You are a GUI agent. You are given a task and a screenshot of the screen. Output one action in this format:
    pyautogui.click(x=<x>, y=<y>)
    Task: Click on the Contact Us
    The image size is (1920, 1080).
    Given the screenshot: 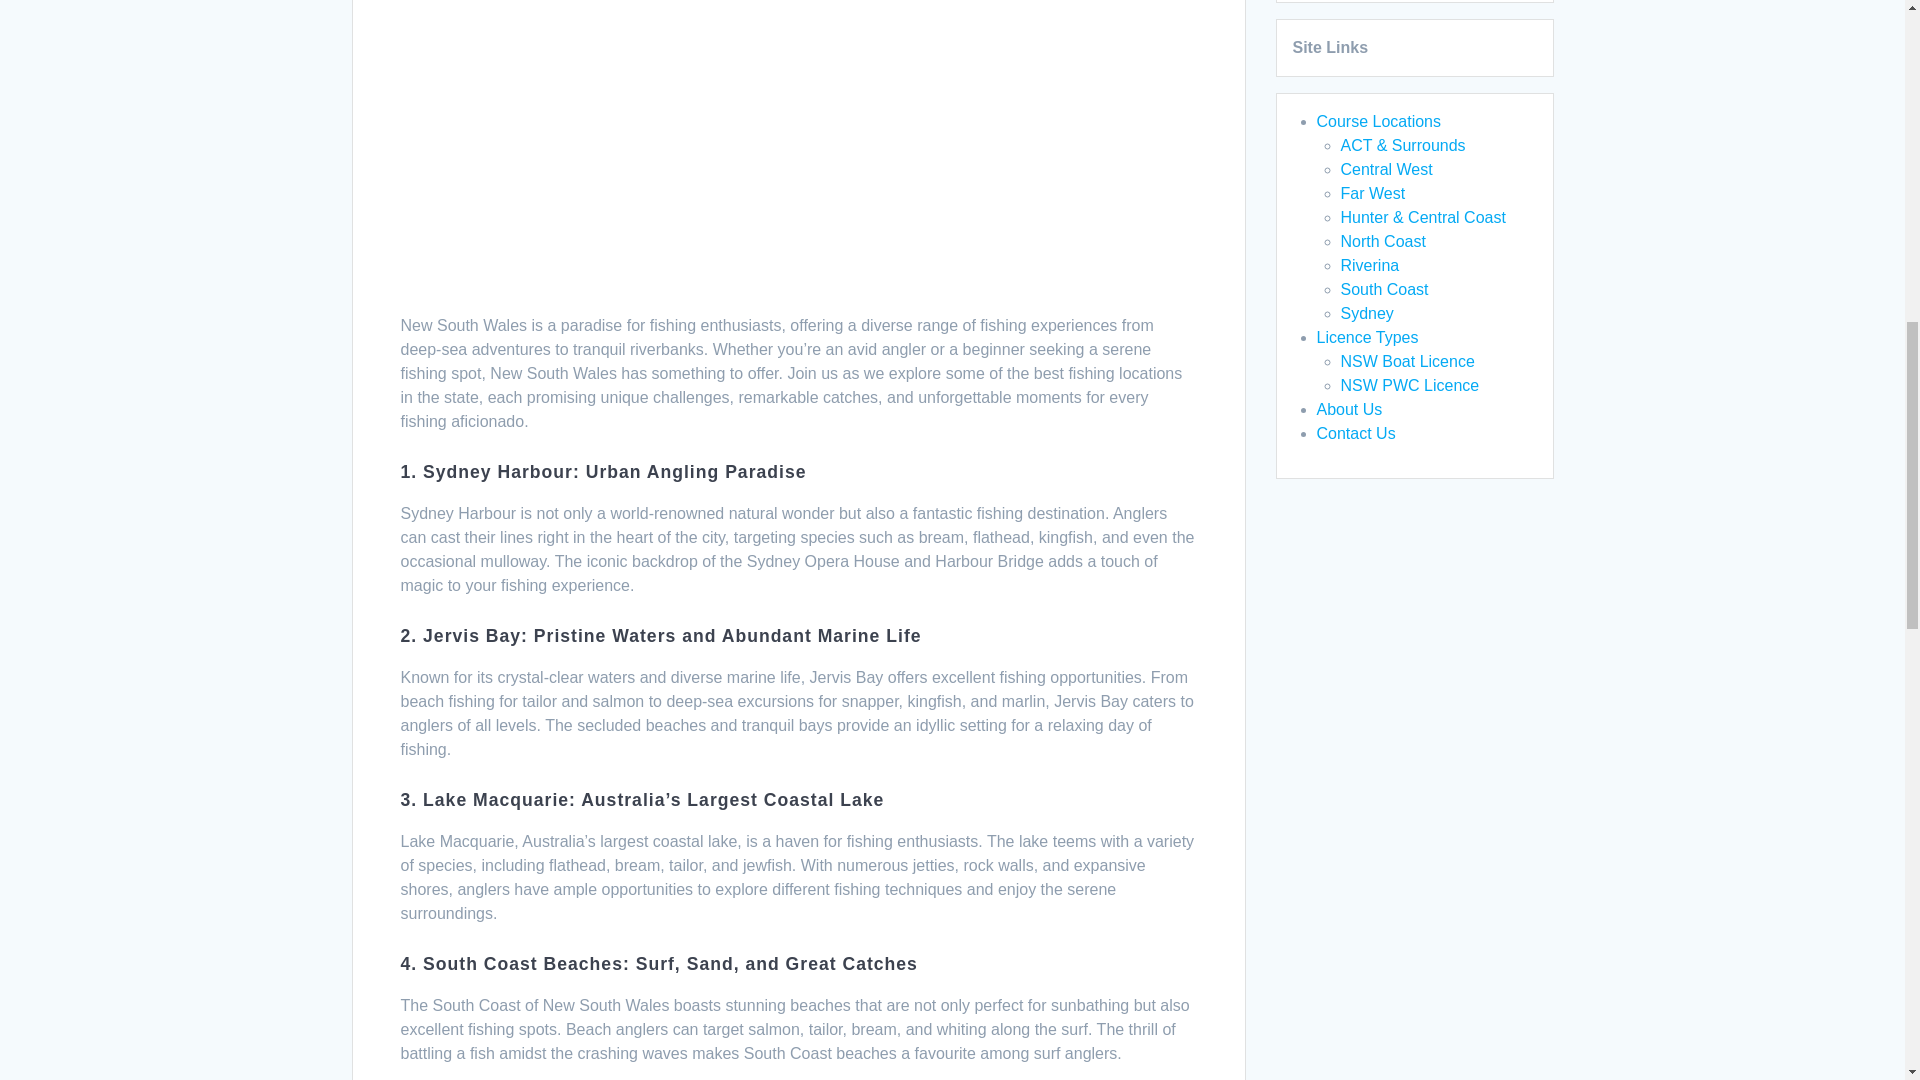 What is the action you would take?
    pyautogui.click(x=1355, y=433)
    